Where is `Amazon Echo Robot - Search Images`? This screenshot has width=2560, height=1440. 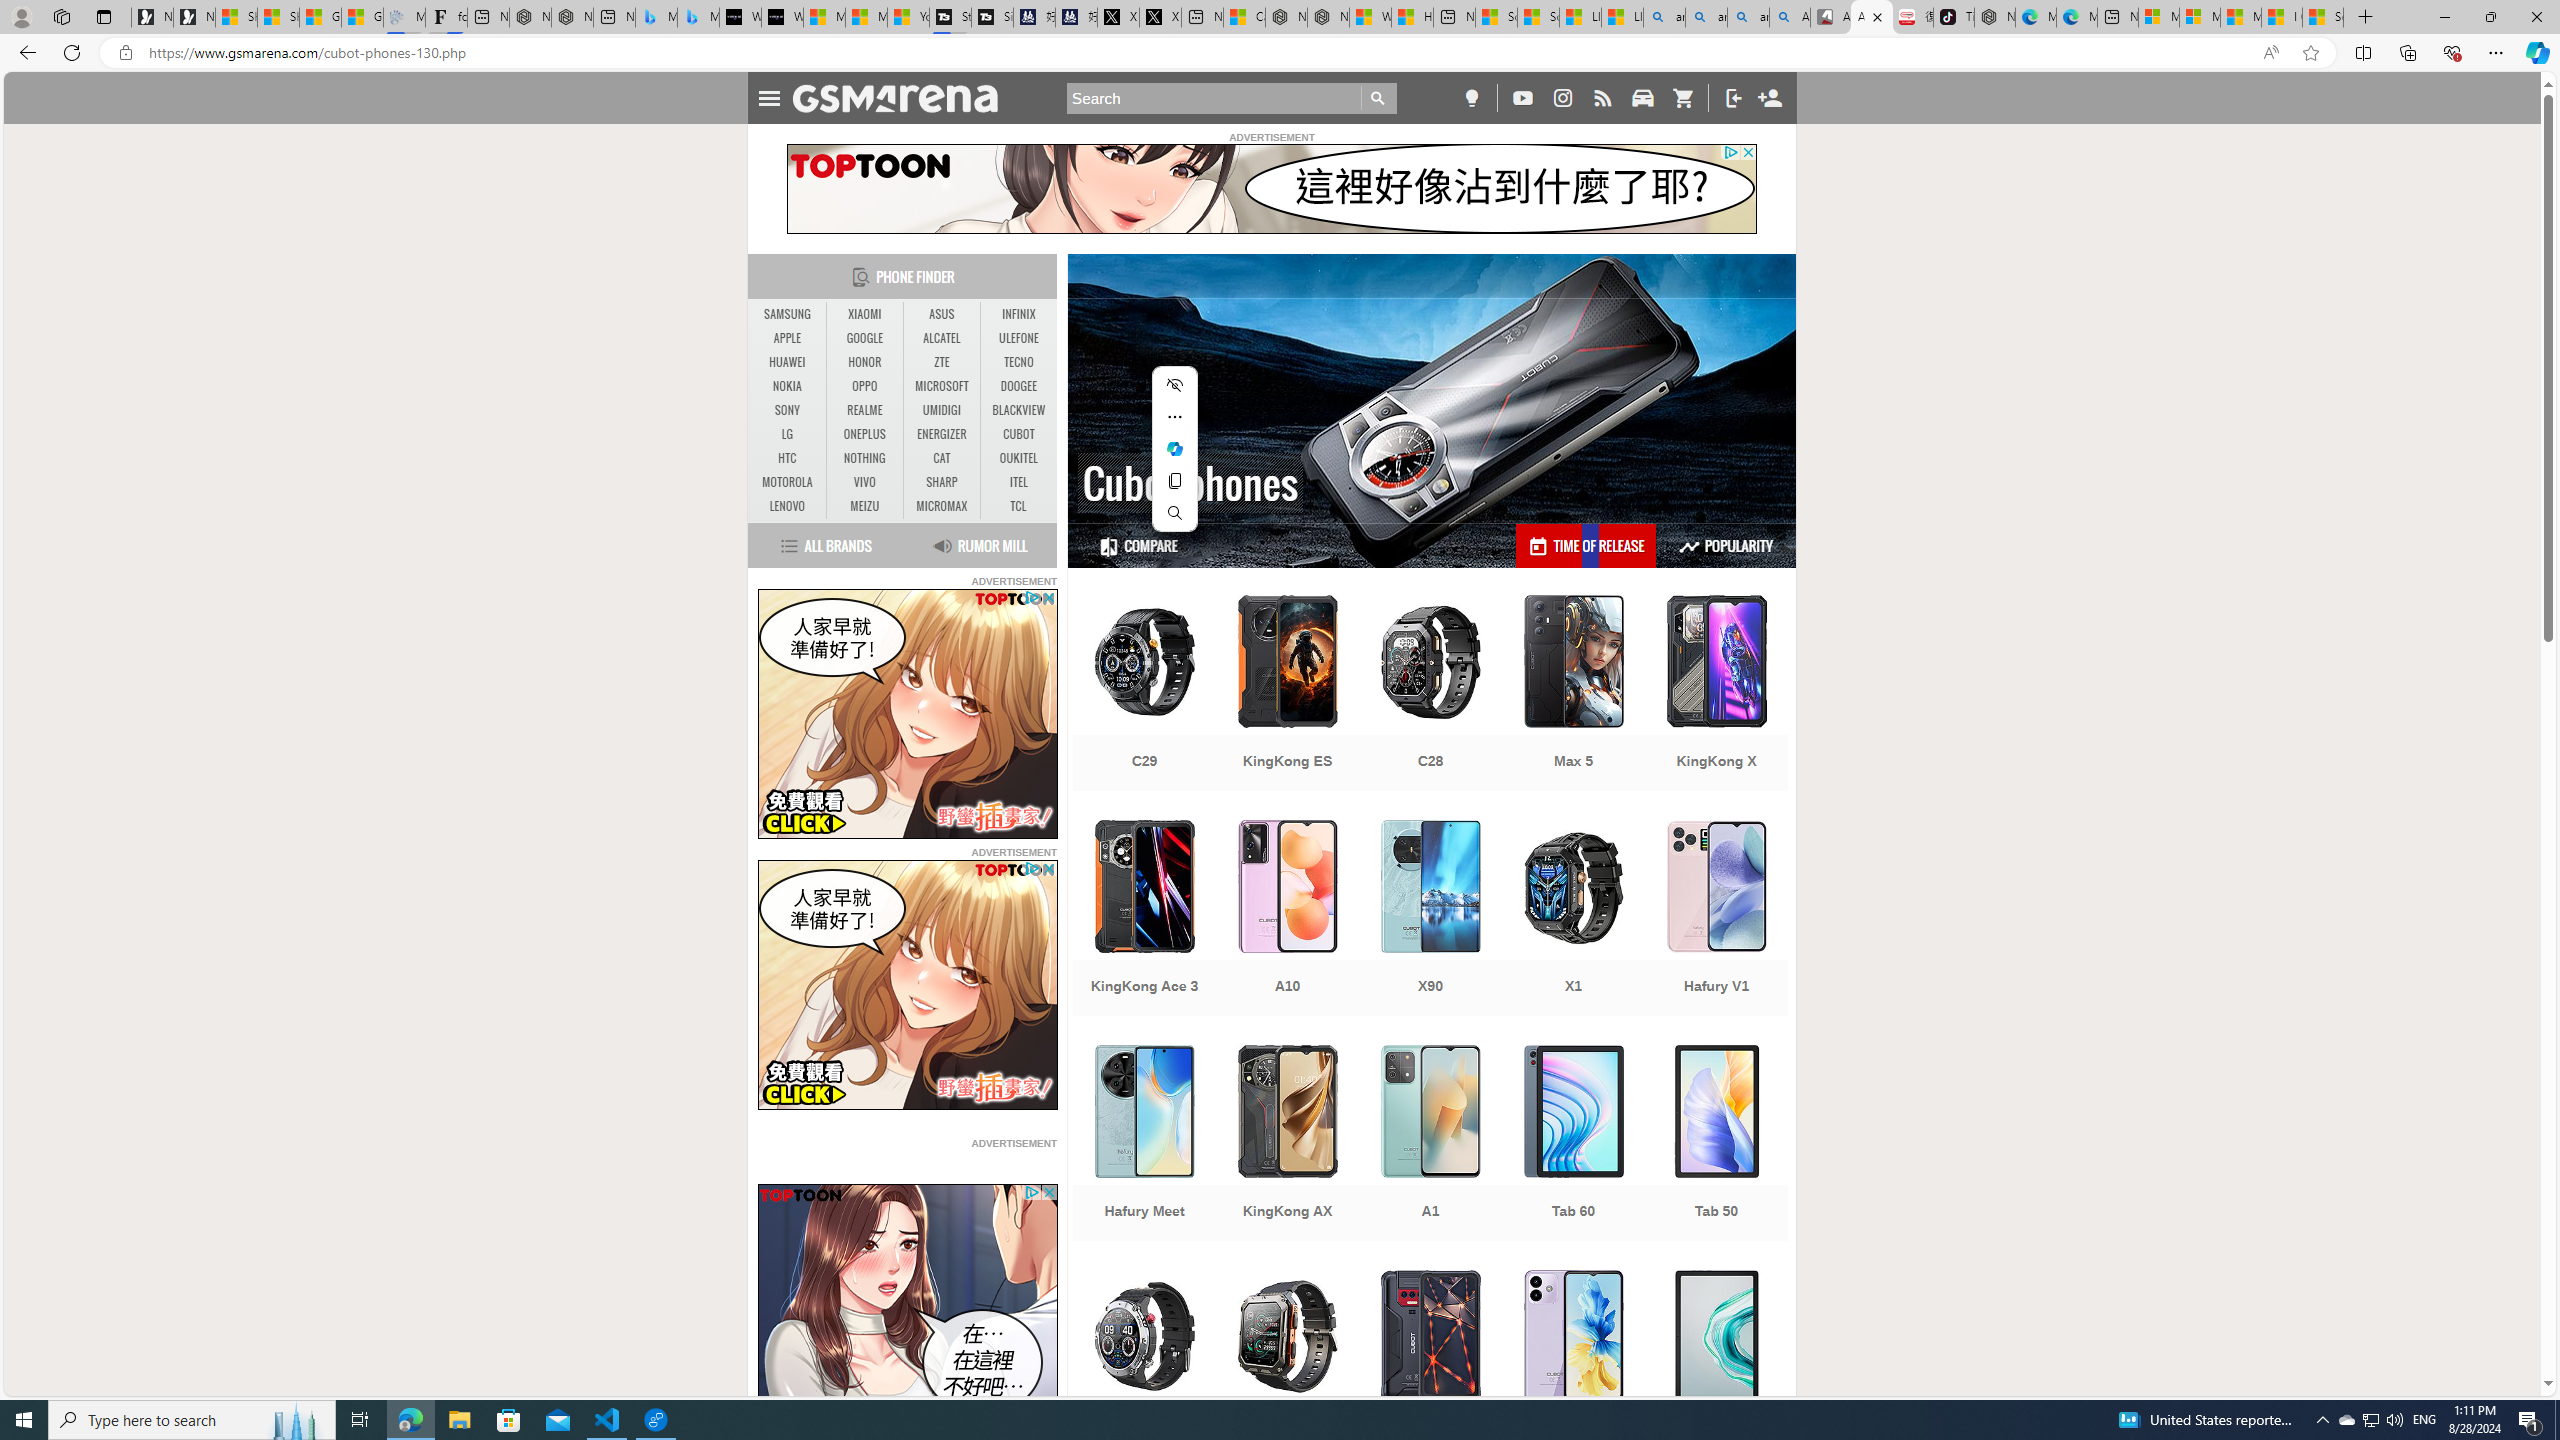
Amazon Echo Robot - Search Images is located at coordinates (1790, 17).